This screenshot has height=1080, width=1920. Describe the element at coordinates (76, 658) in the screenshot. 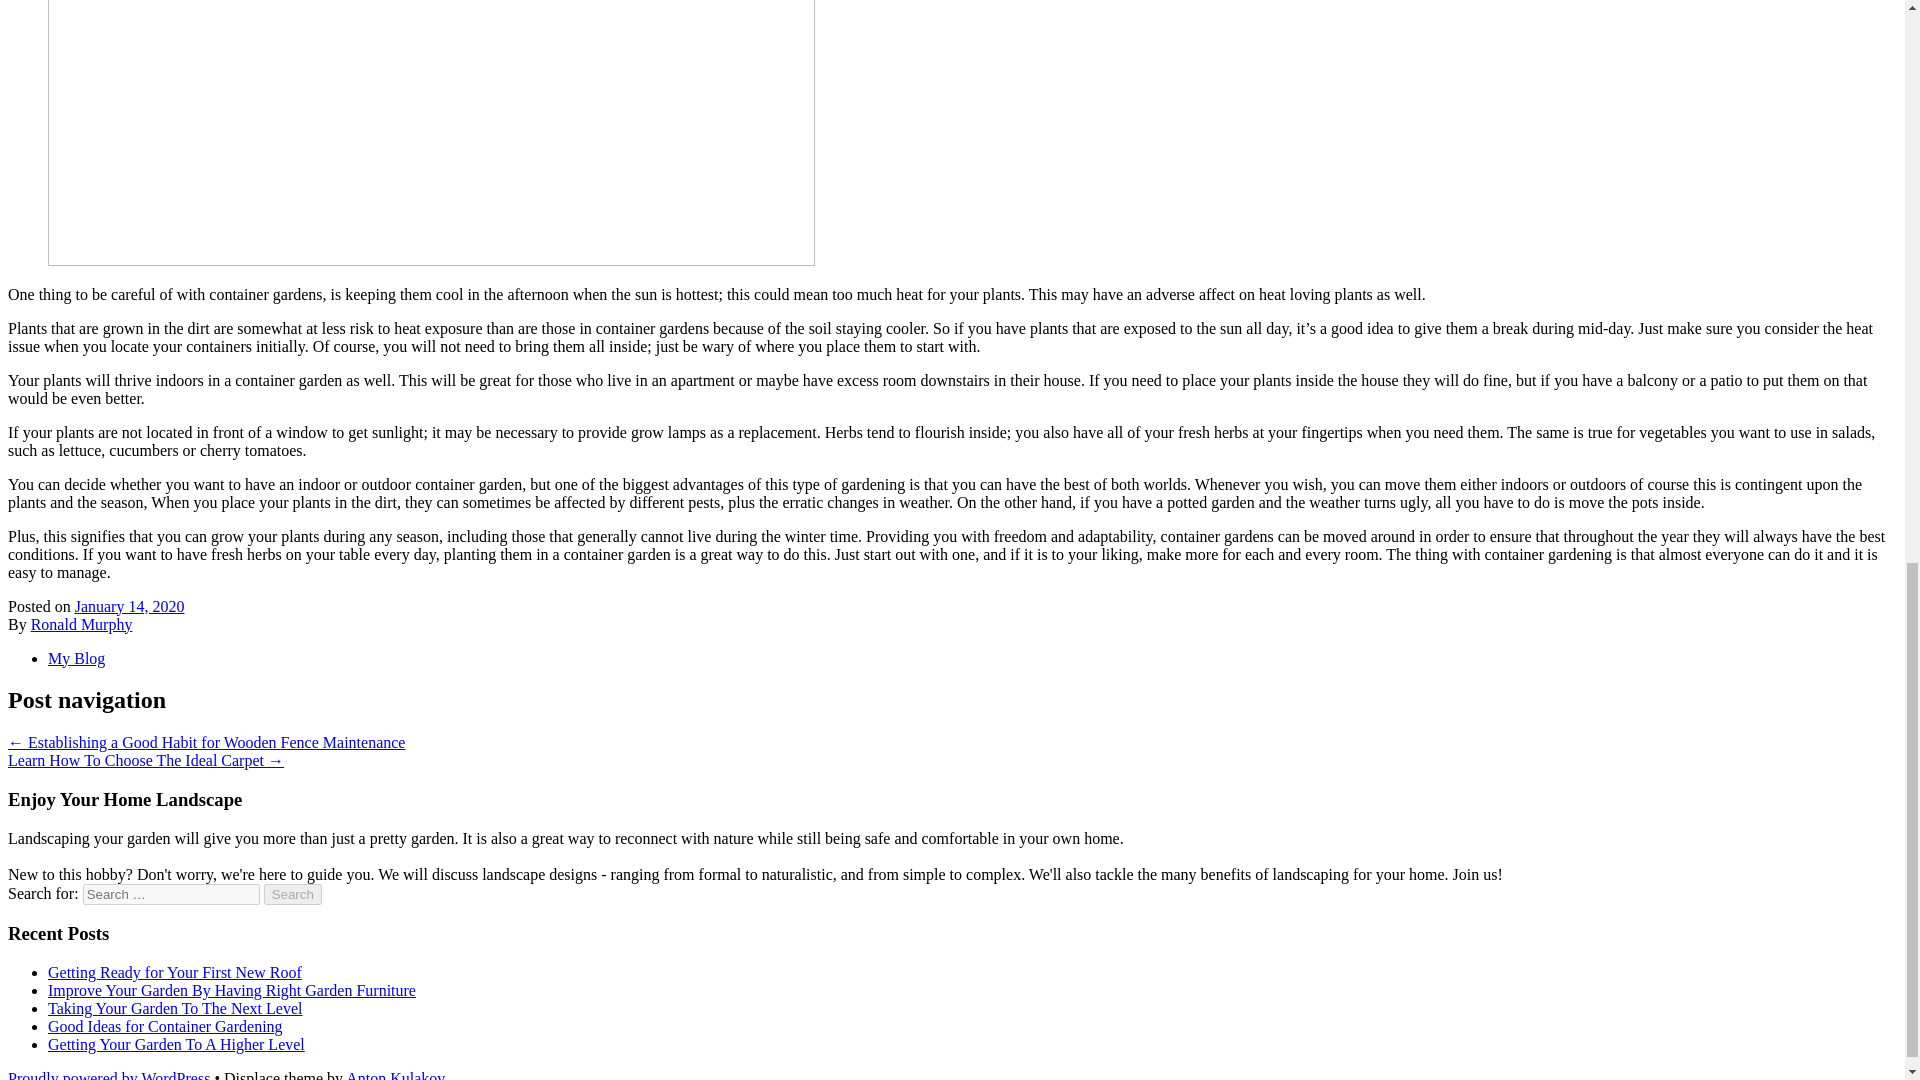

I see `My Blog` at that location.